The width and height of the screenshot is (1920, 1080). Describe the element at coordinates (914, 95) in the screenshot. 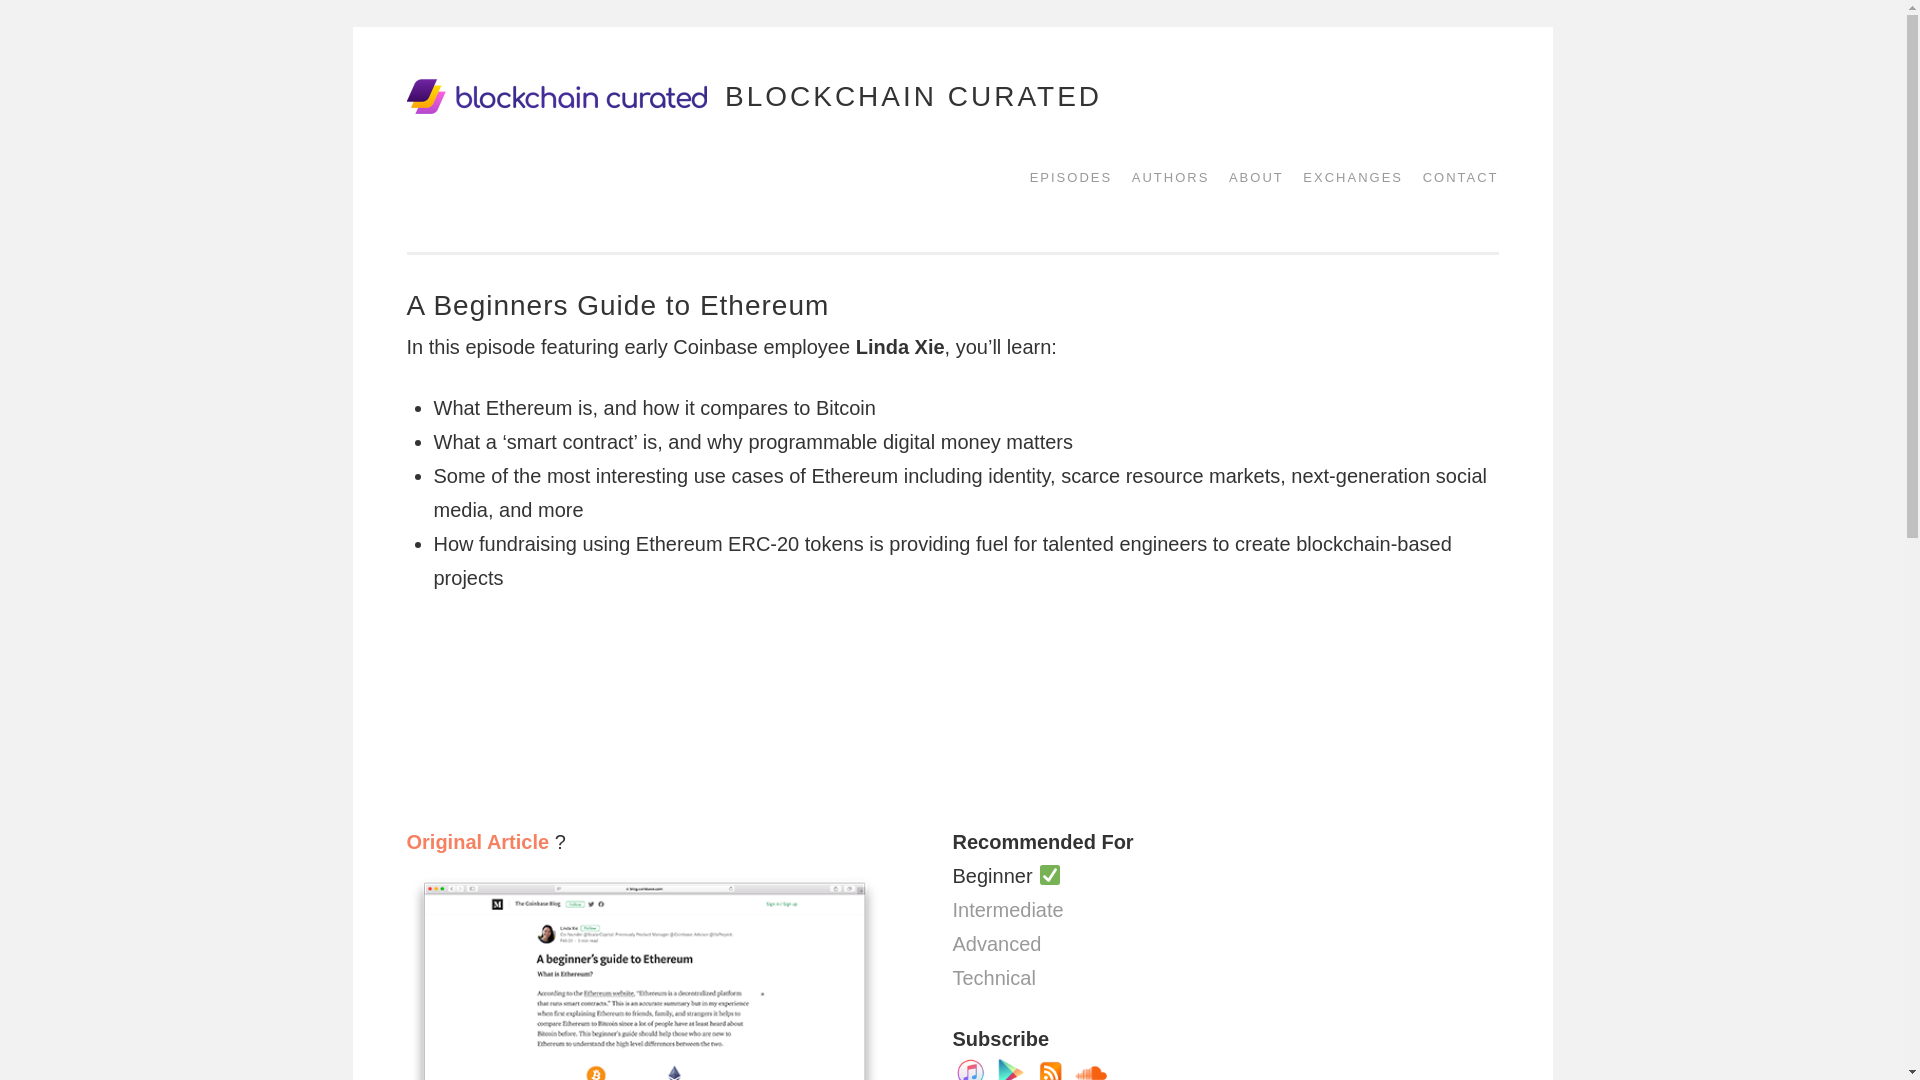

I see `BLOCKCHAIN CURATED` at that location.